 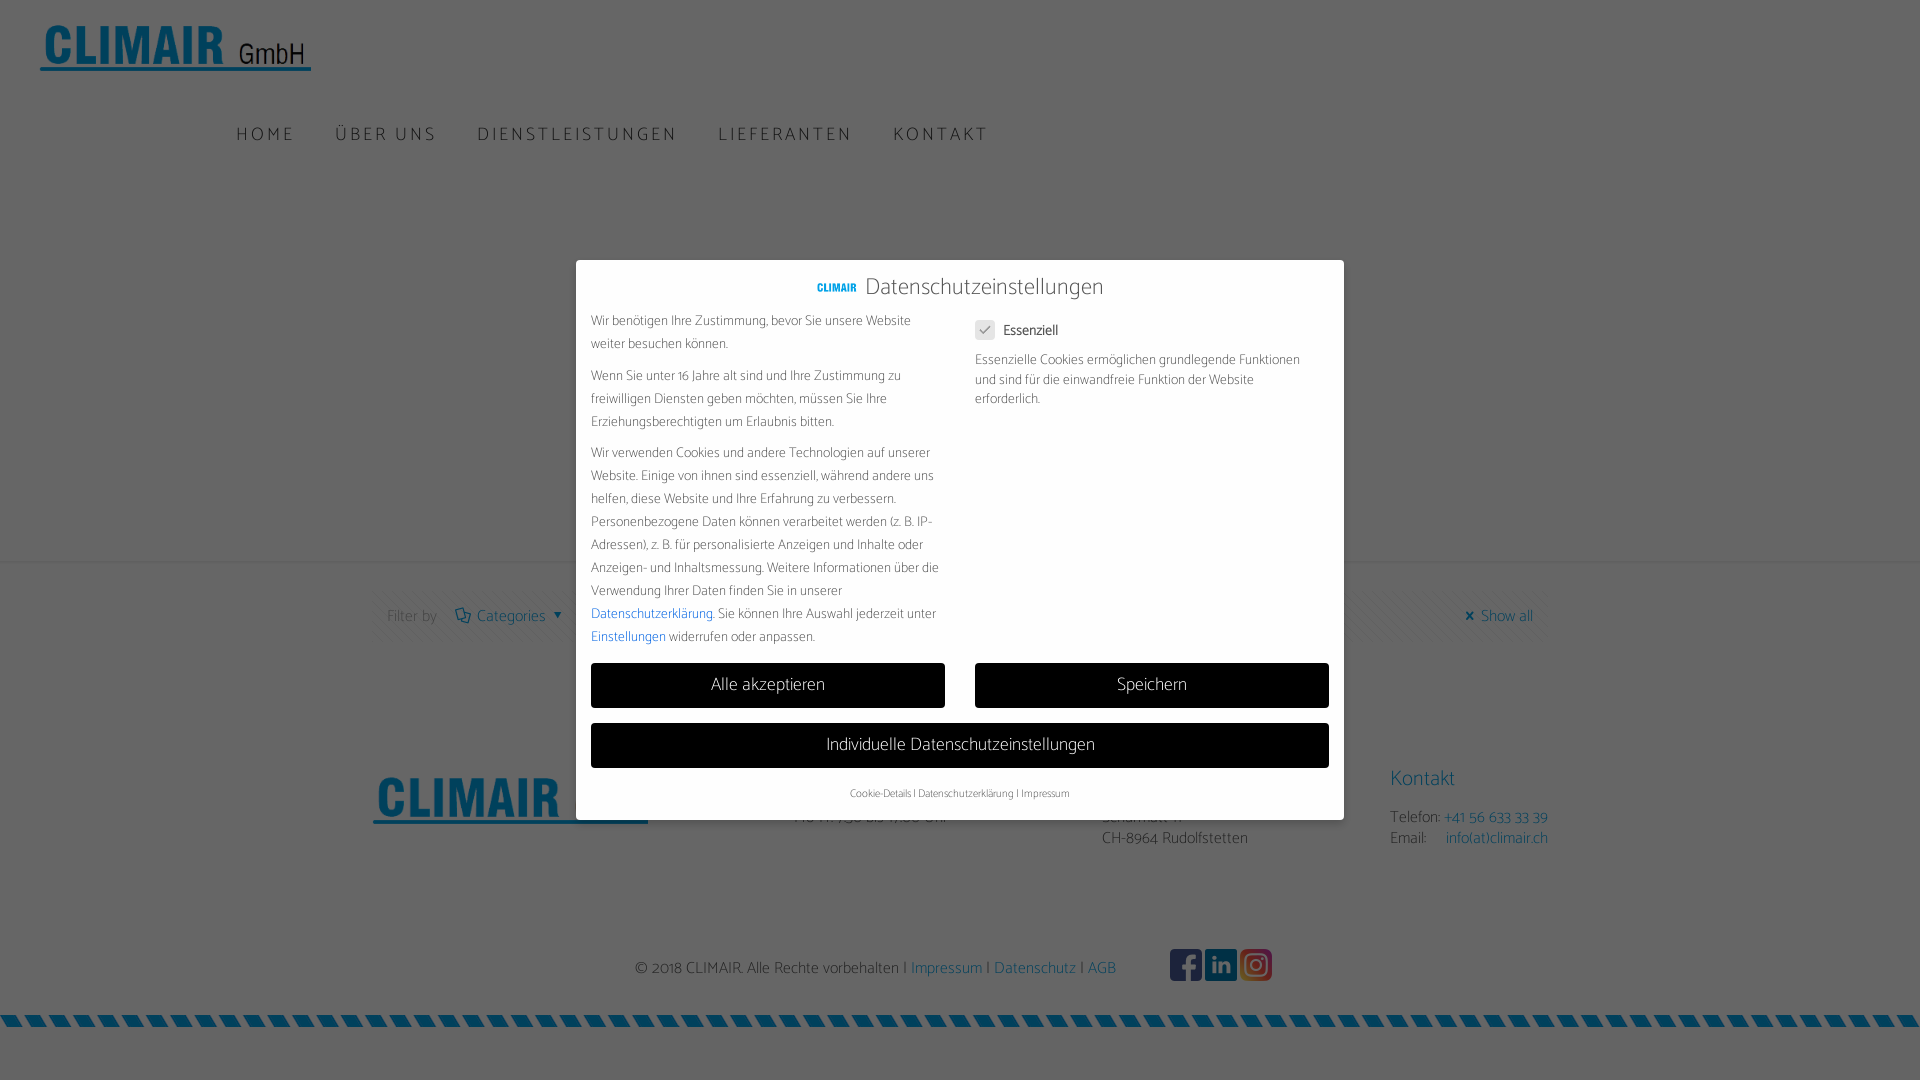 I want to click on +41 56 633 33 39, so click(x=1496, y=818).